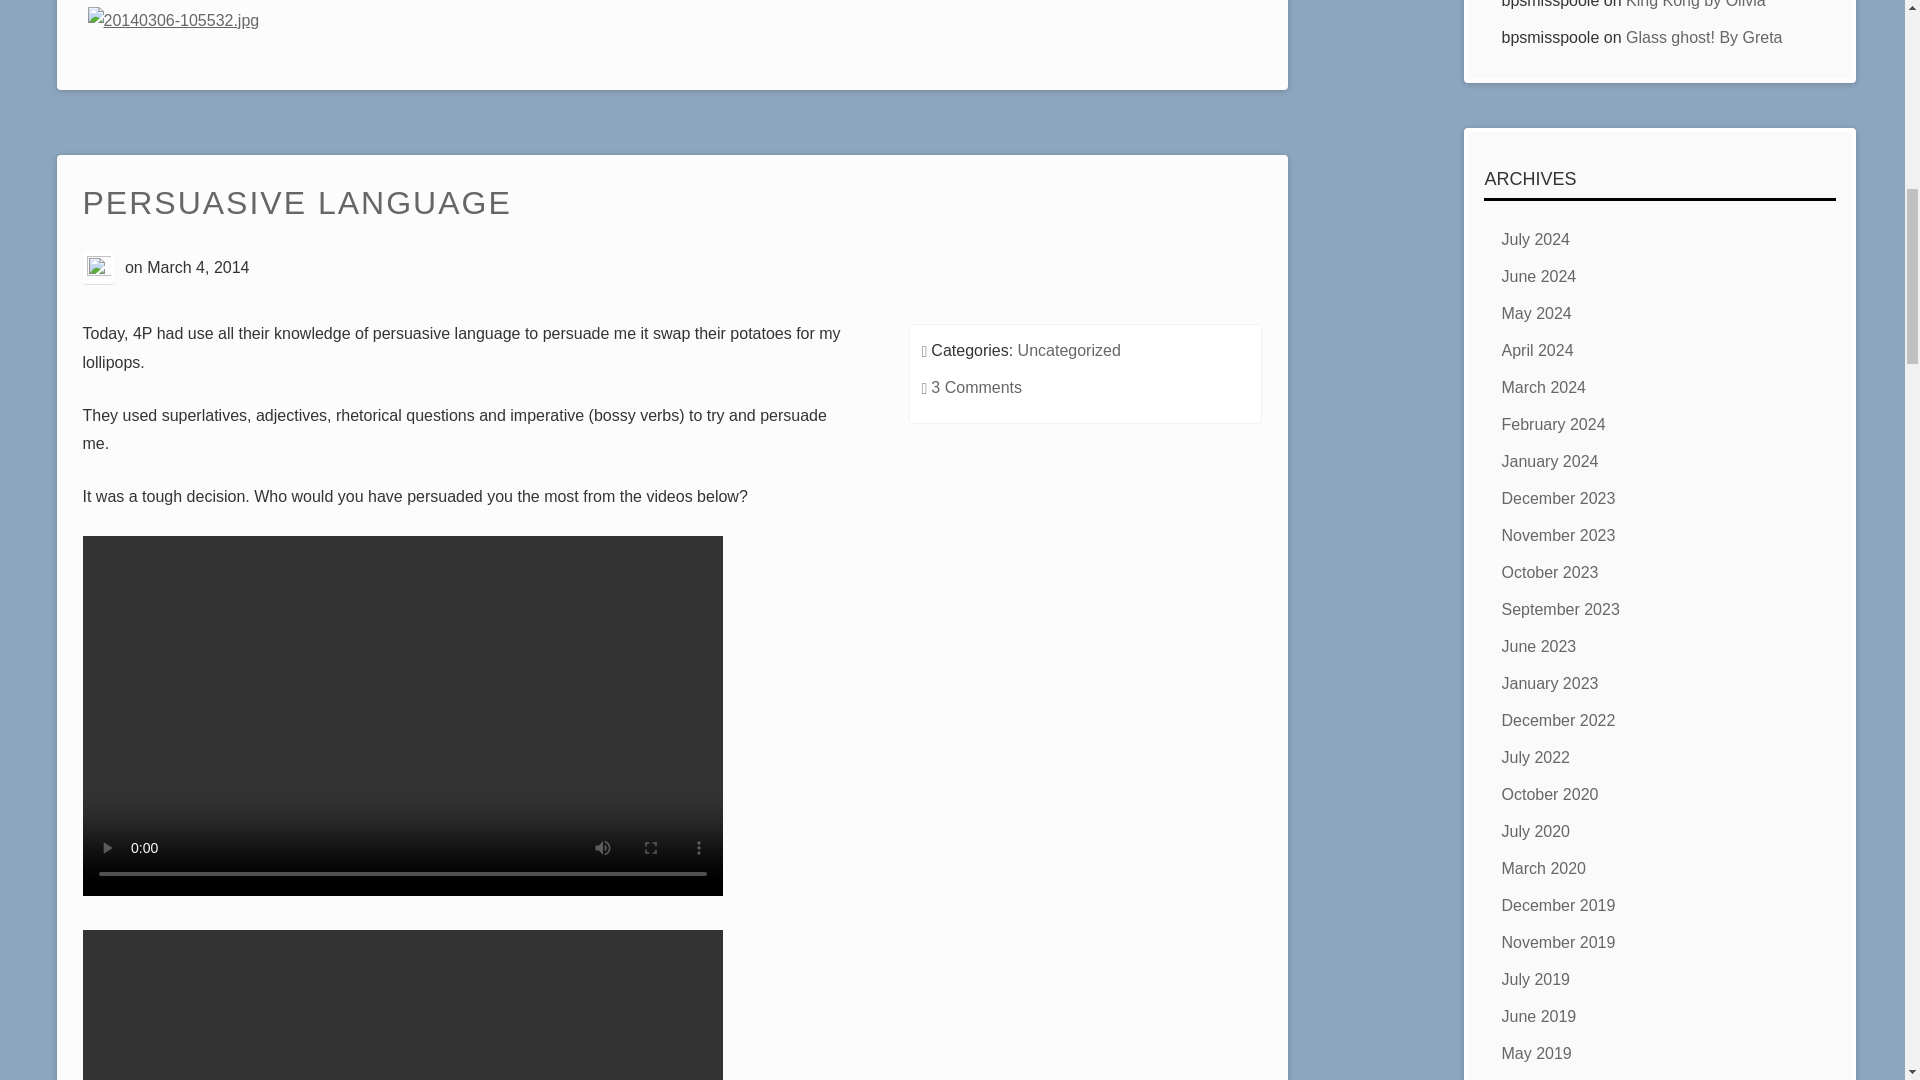 This screenshot has height=1080, width=1920. Describe the element at coordinates (1549, 460) in the screenshot. I see `January 2024` at that location.